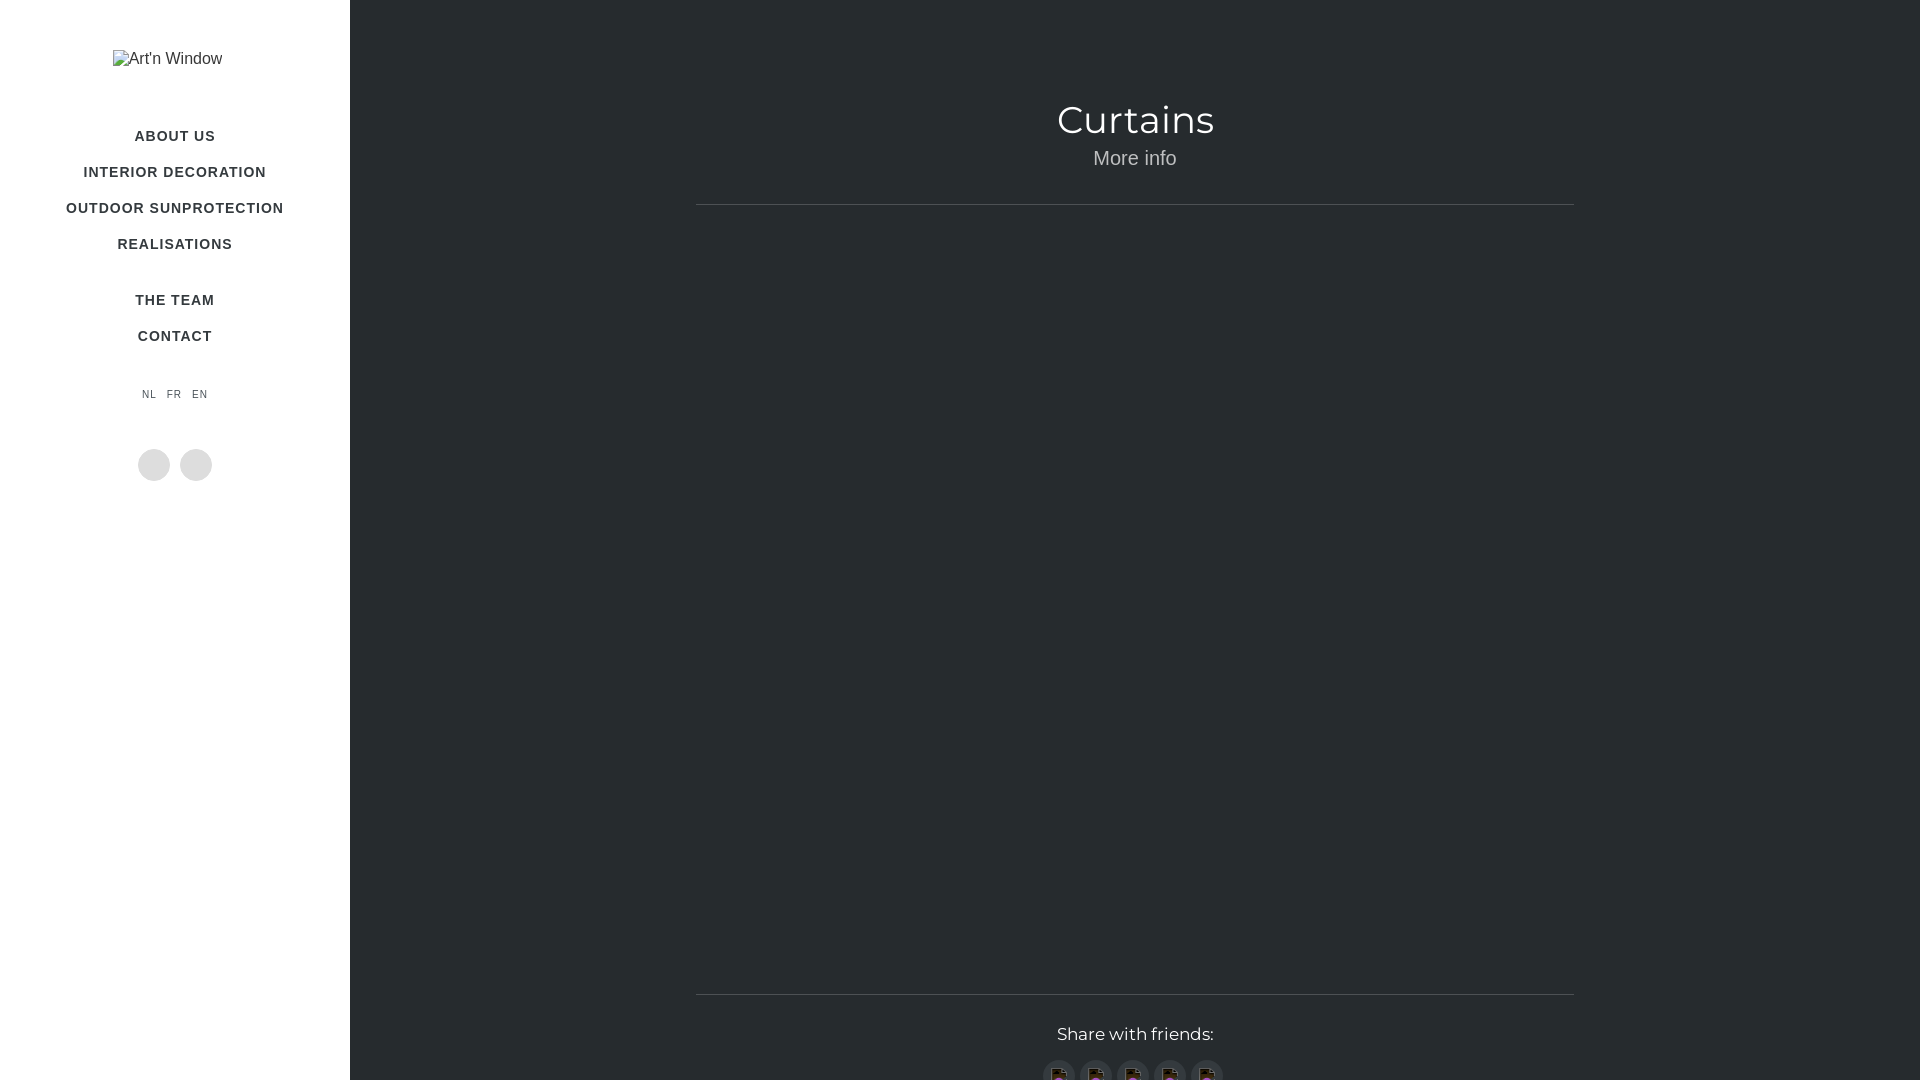  I want to click on Art'n Window, so click(175, 74).